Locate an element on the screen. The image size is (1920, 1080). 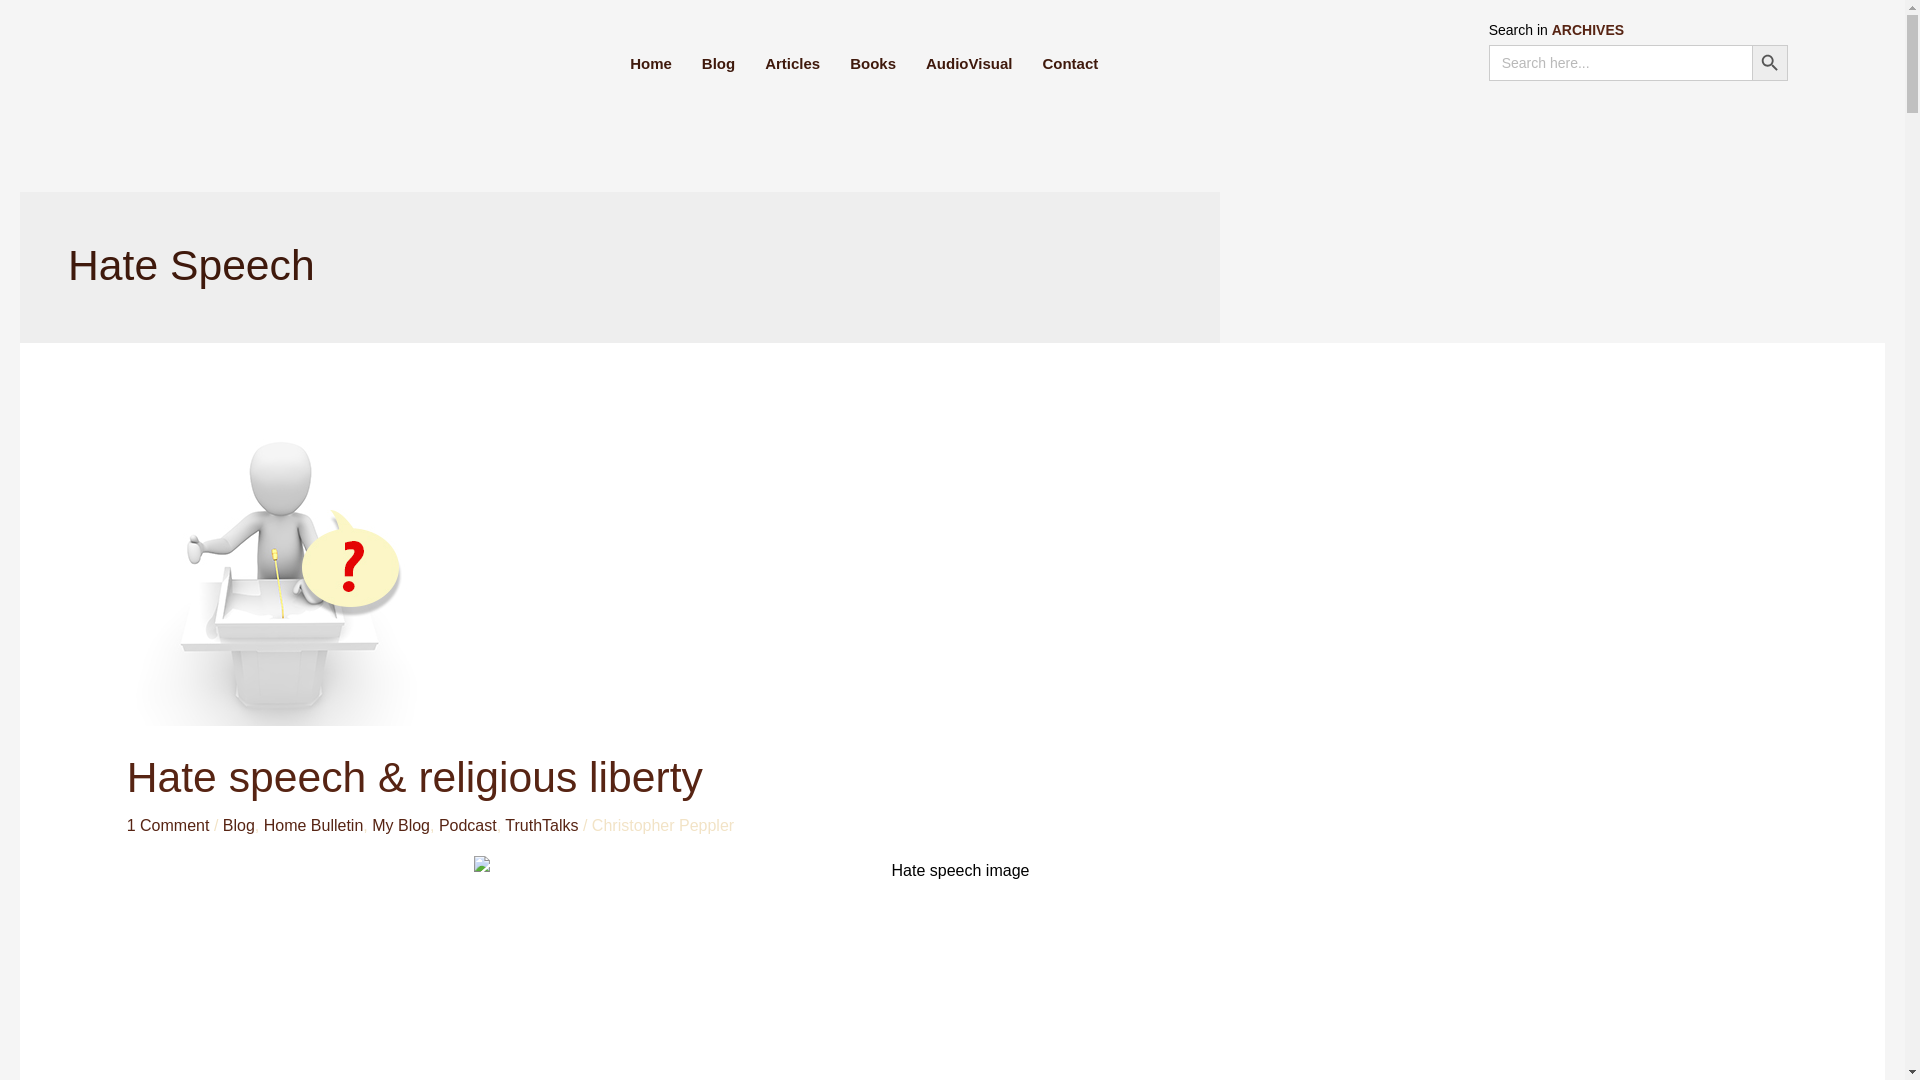
Contact is located at coordinates (1070, 63).